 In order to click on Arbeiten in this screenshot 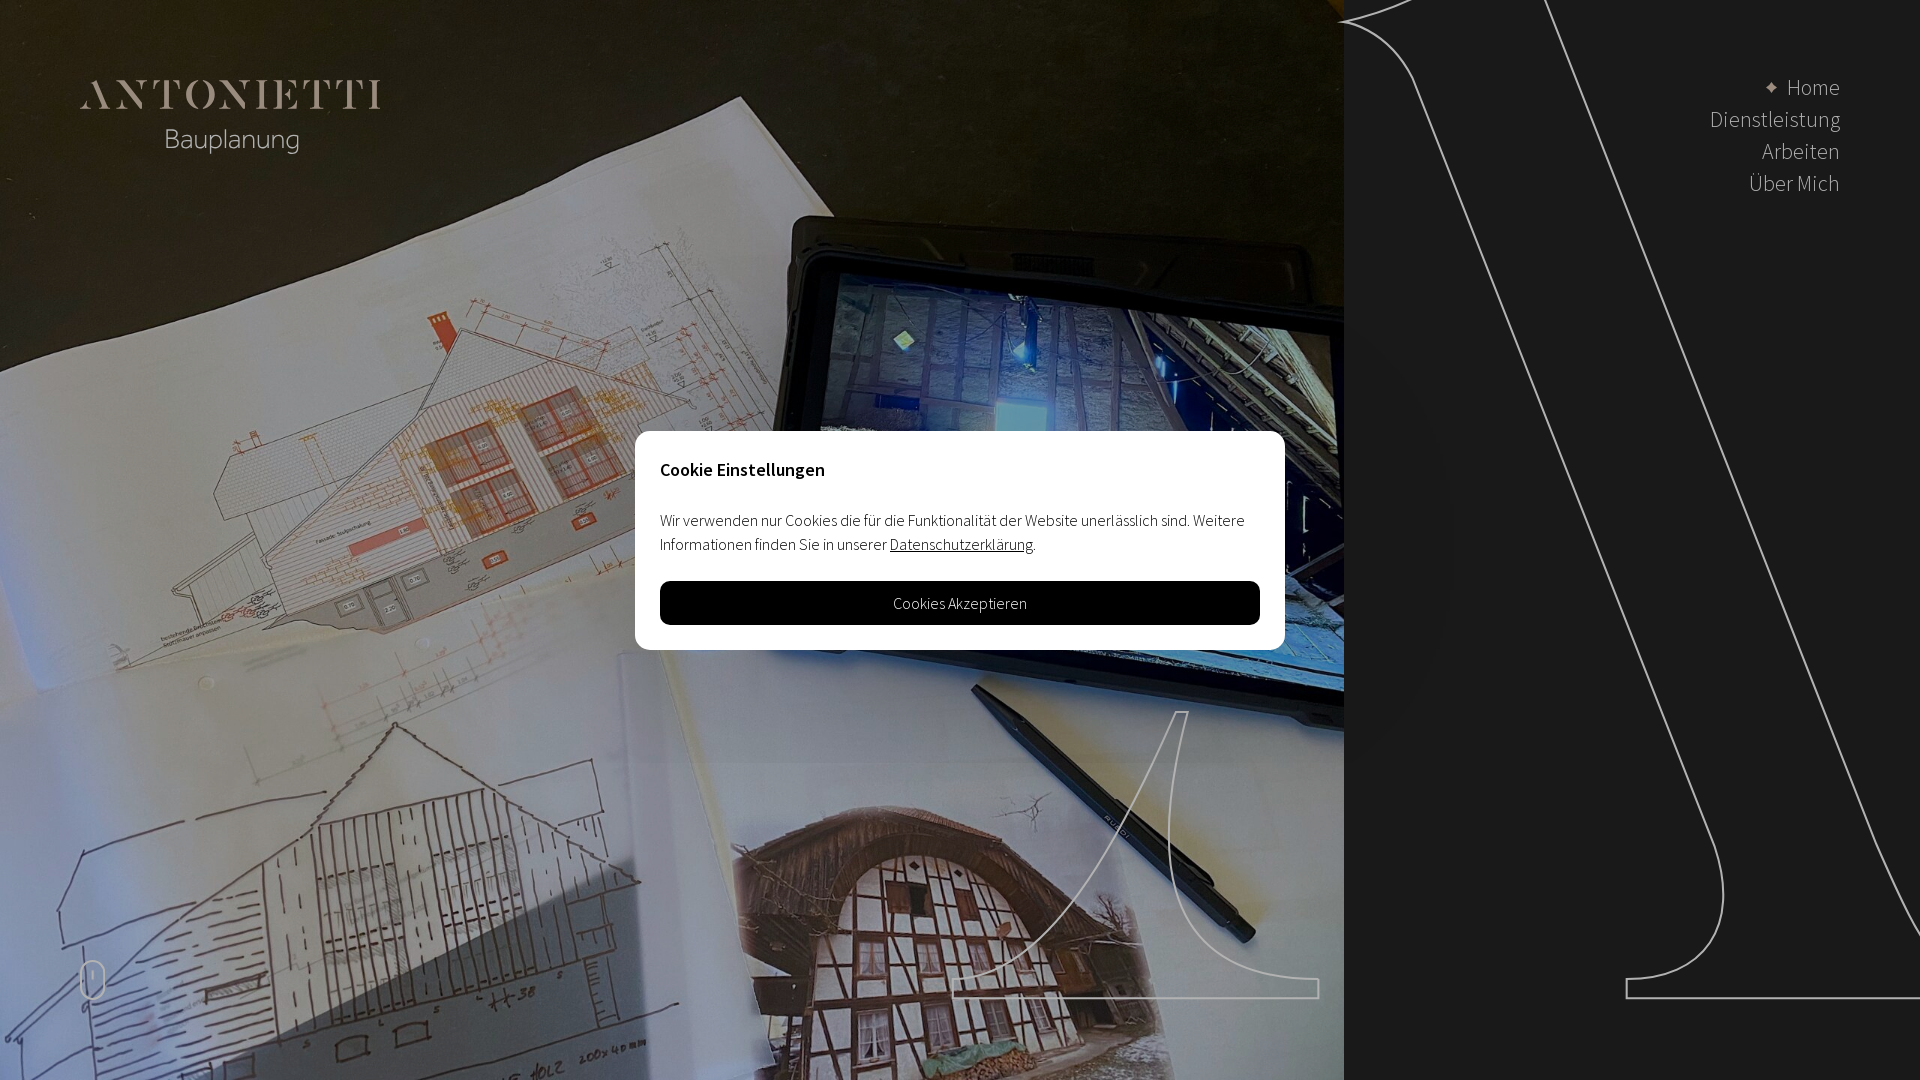, I will do `click(1801, 151)`.